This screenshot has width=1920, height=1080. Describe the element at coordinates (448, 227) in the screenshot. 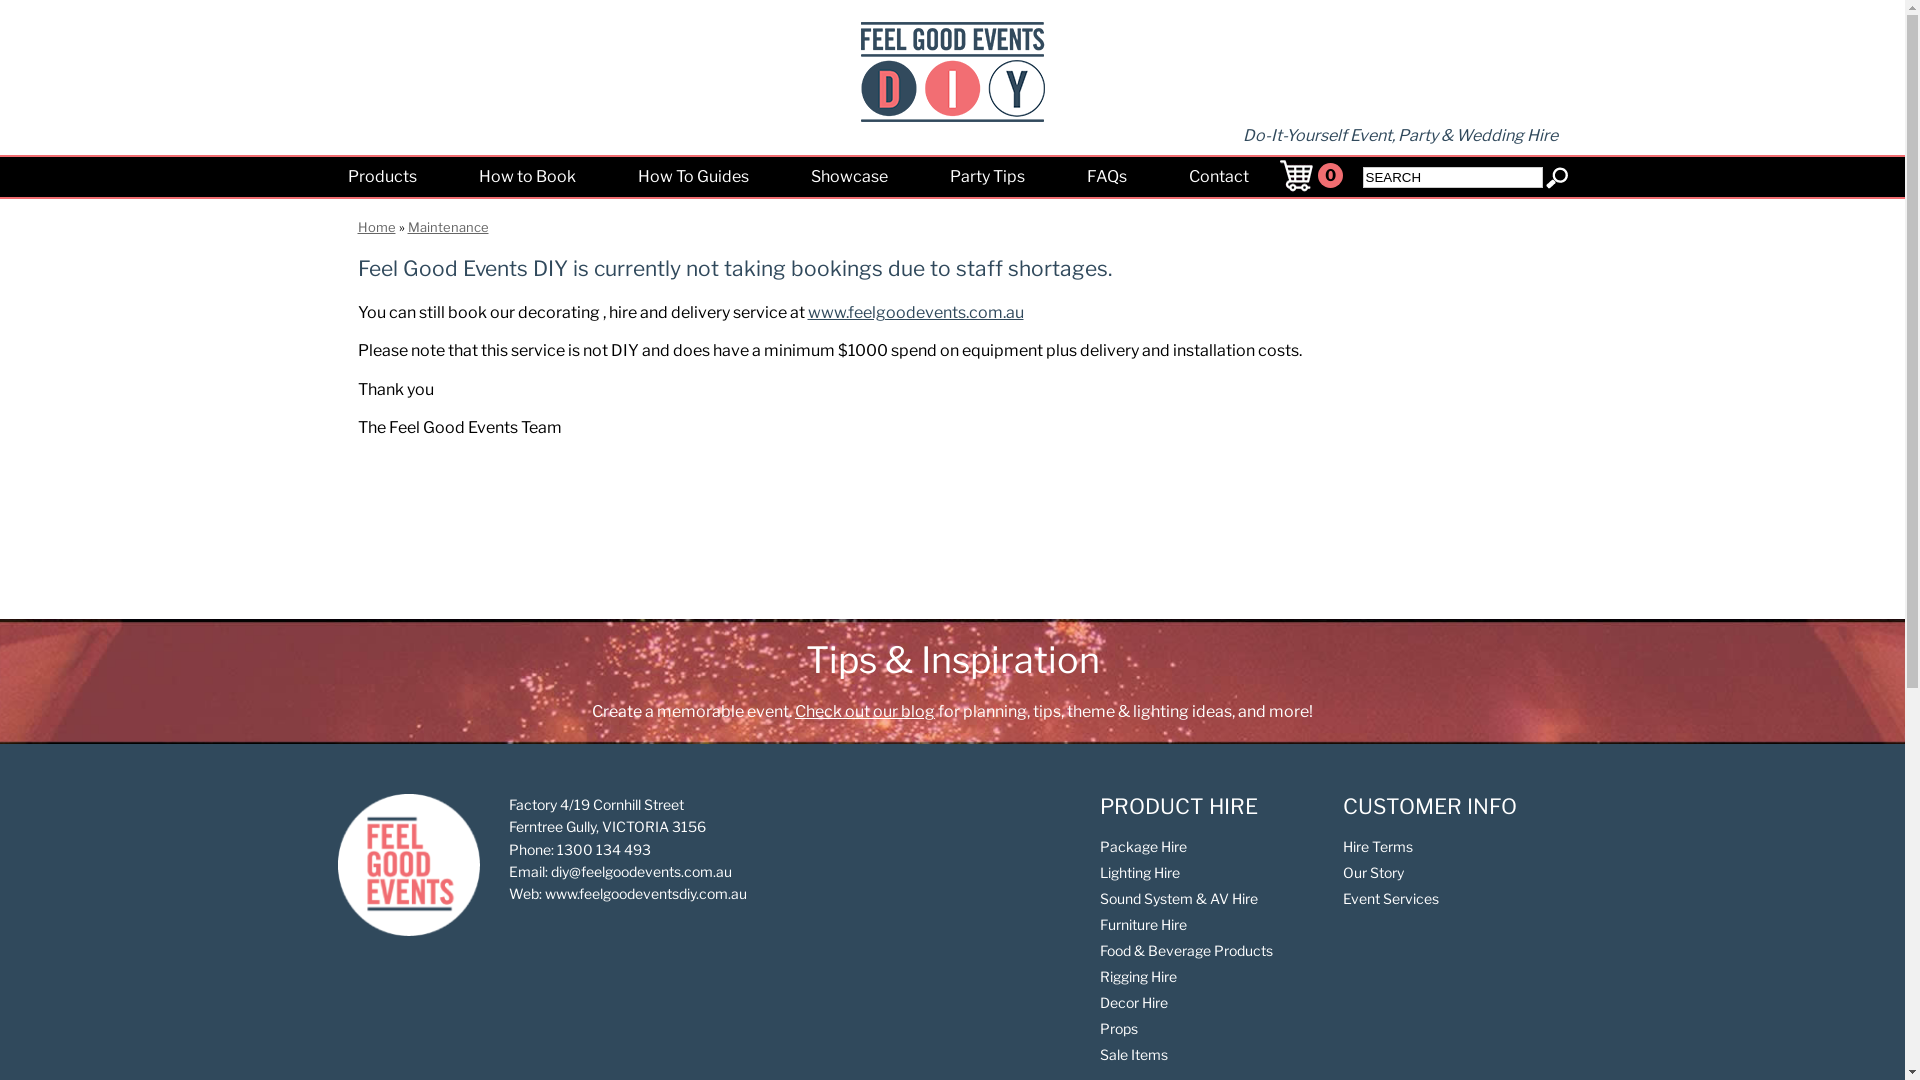

I see `Maintenance` at that location.